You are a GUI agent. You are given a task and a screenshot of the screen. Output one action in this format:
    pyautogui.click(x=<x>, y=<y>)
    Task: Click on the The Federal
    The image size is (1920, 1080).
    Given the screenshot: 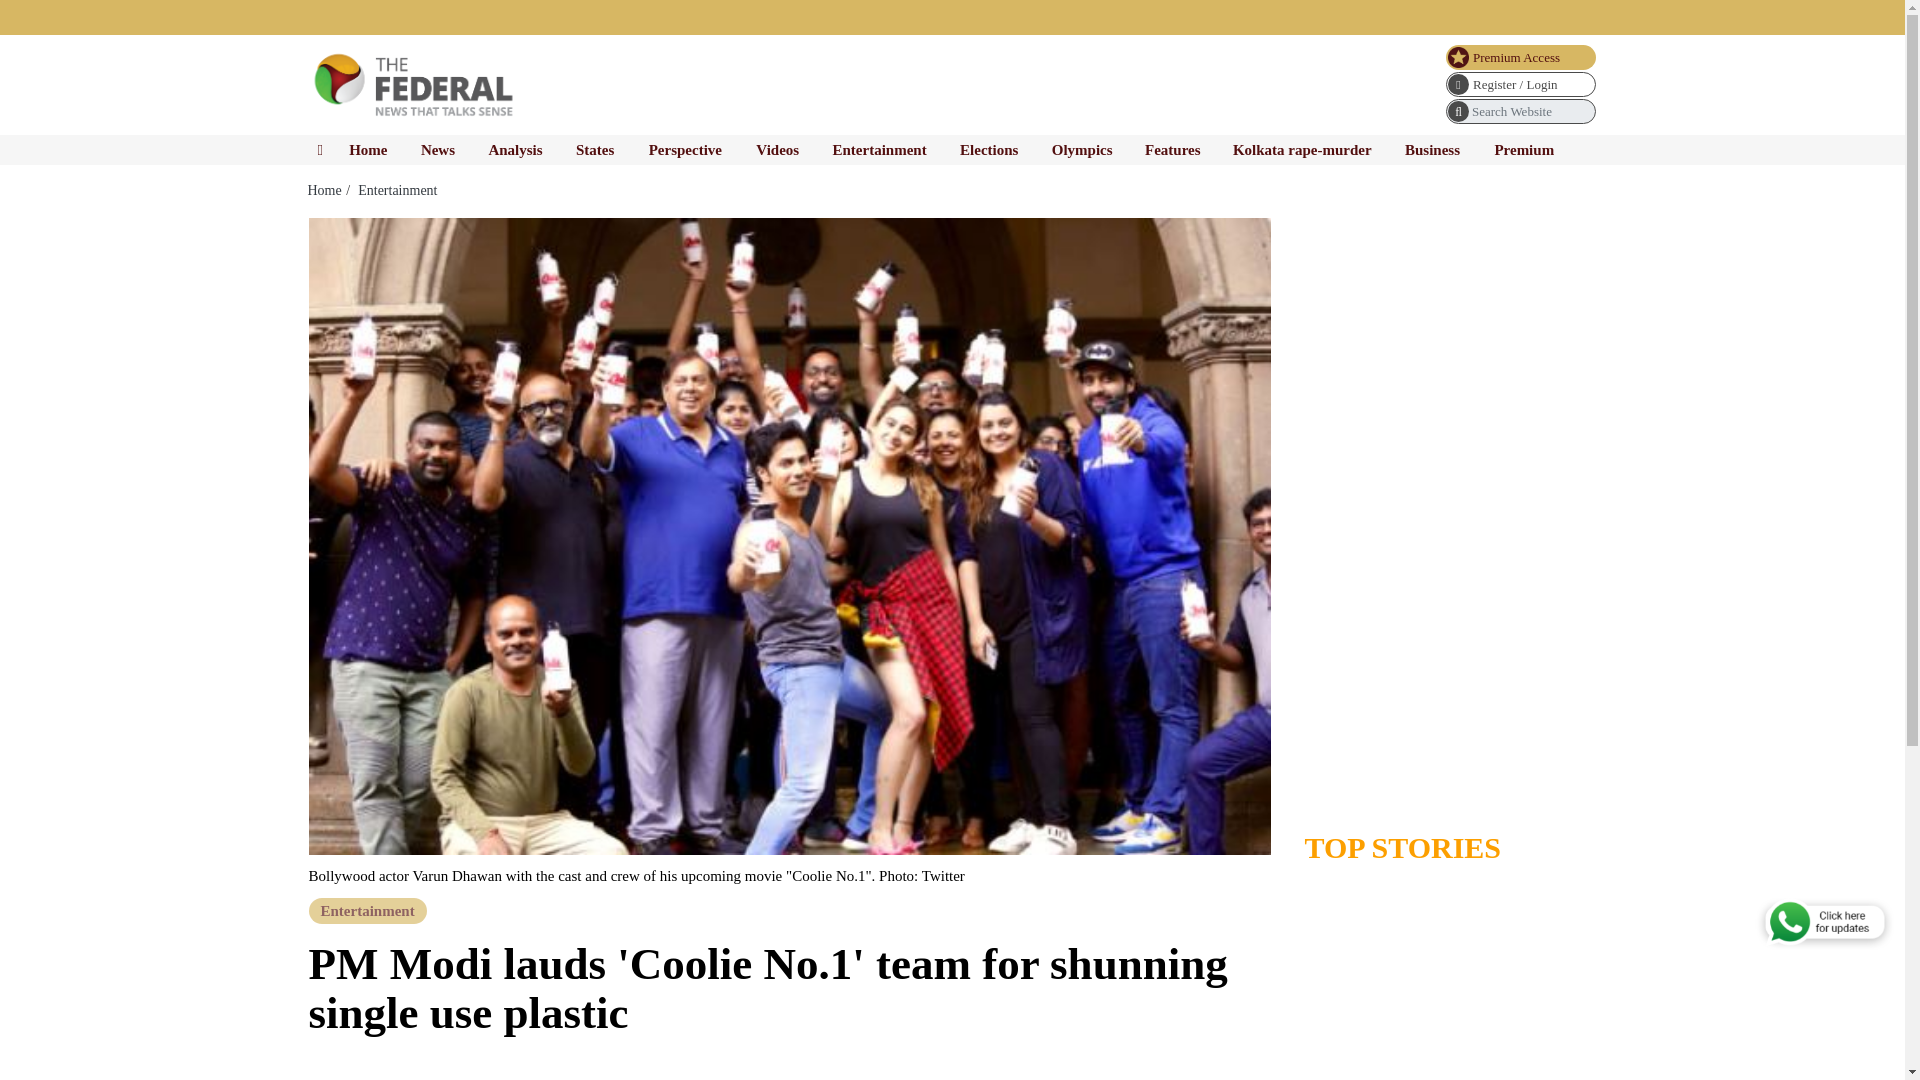 What is the action you would take?
    pyautogui.click(x=416, y=85)
    